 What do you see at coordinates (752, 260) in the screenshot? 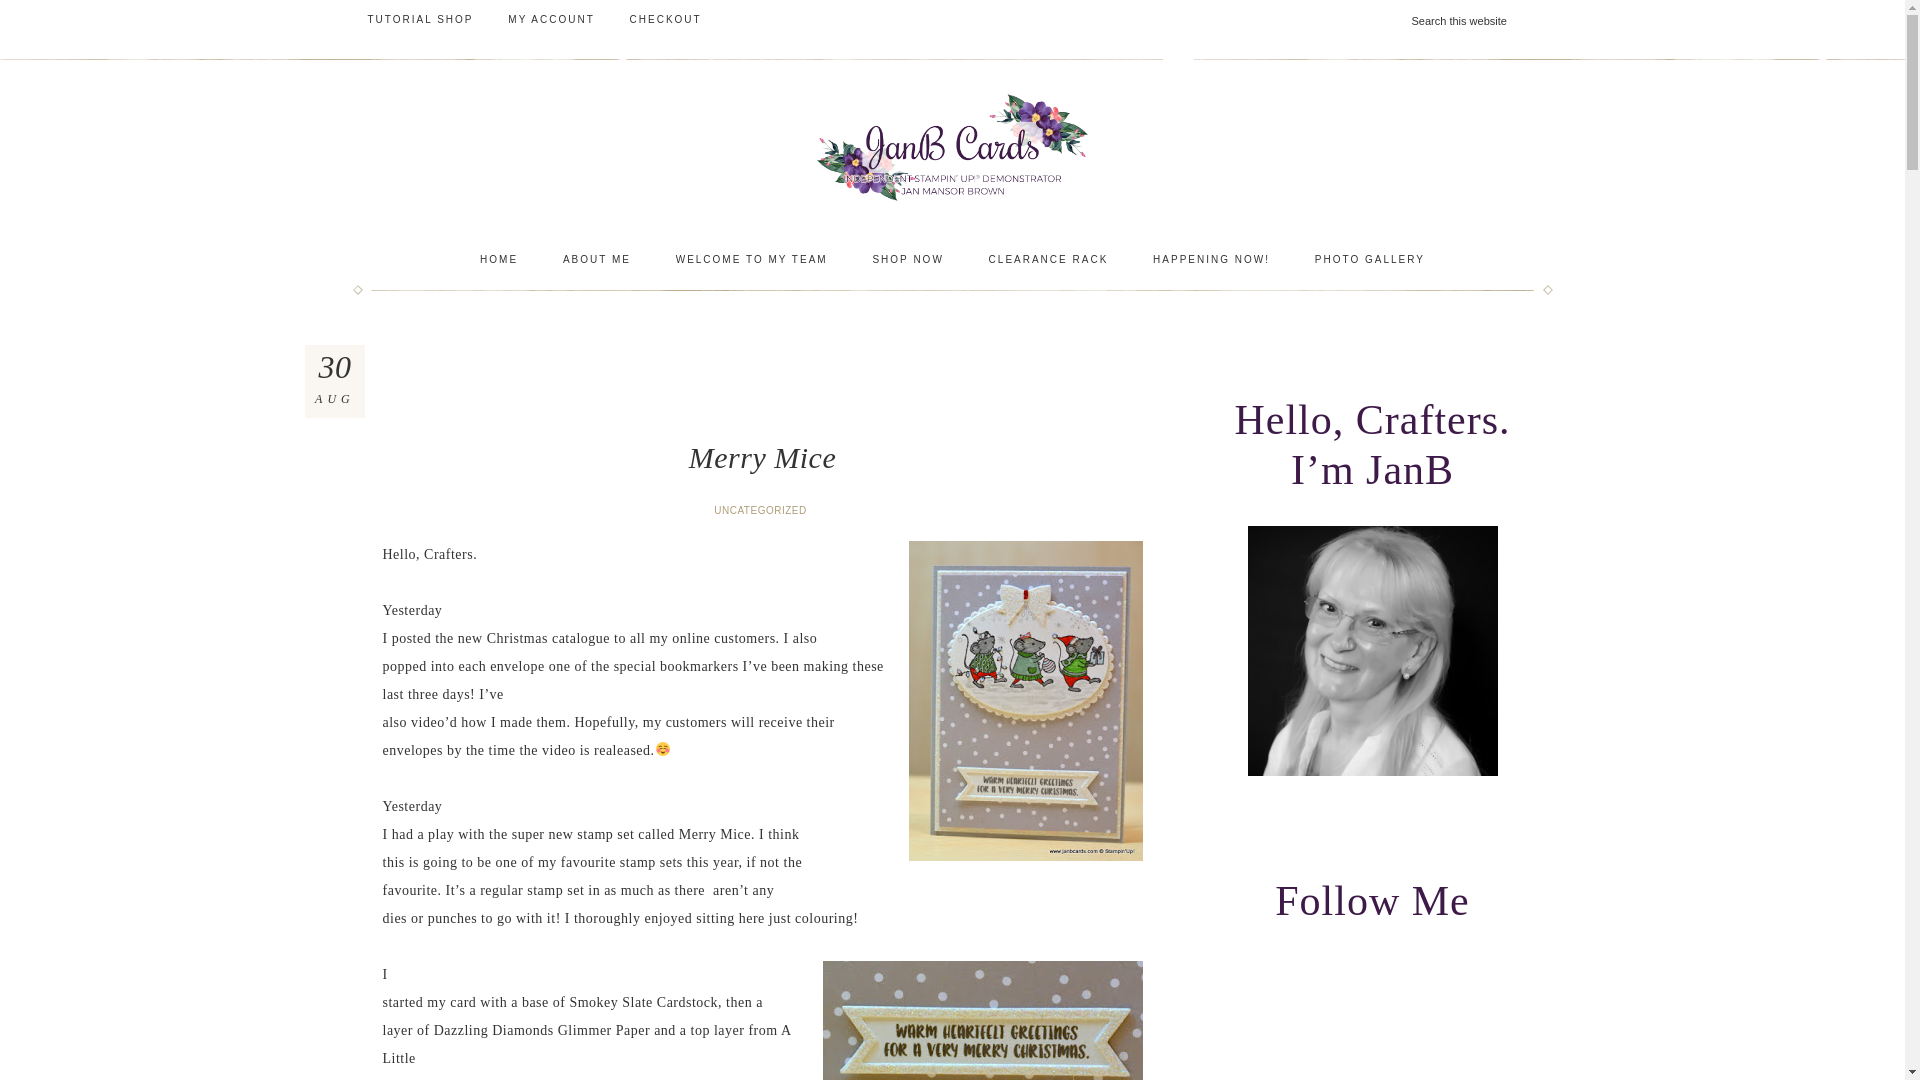
I see `WELCOME TO MY TEAM` at bounding box center [752, 260].